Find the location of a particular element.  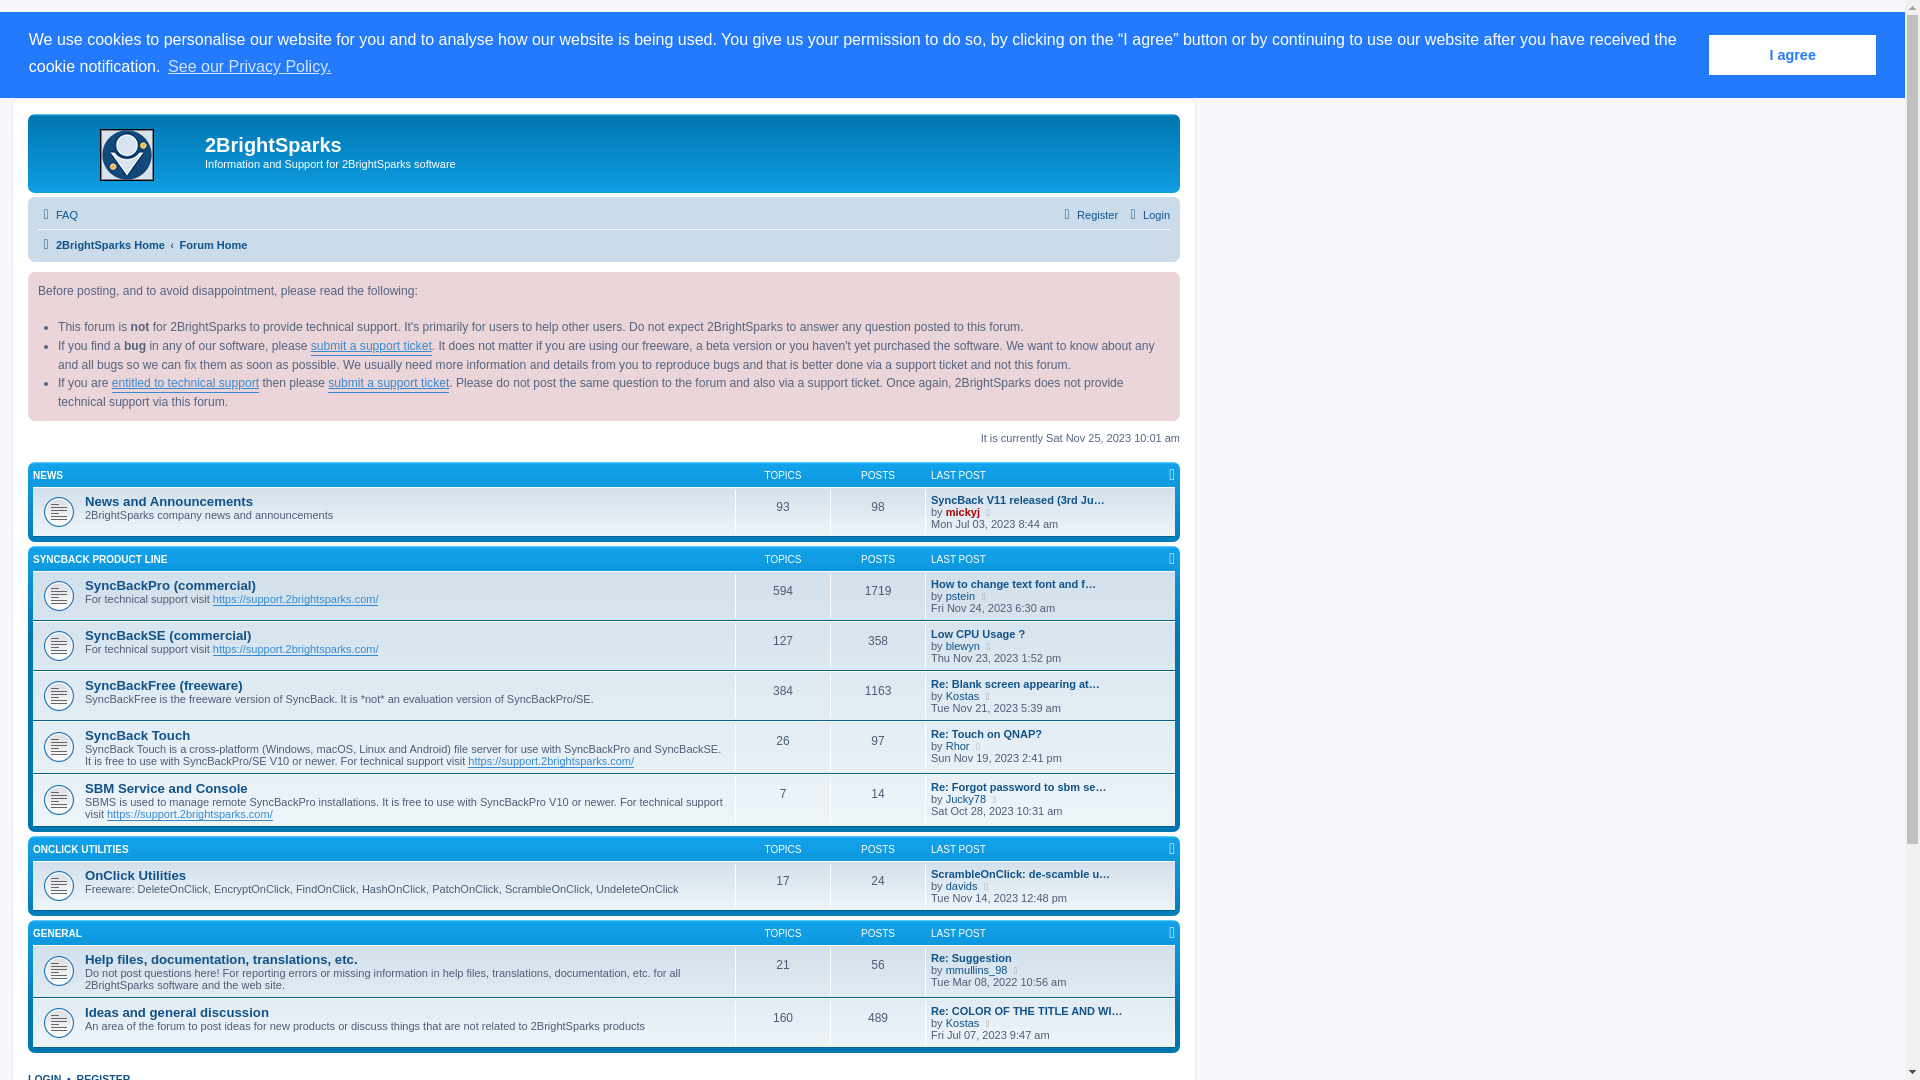

mmullins_98 is located at coordinates (977, 970).